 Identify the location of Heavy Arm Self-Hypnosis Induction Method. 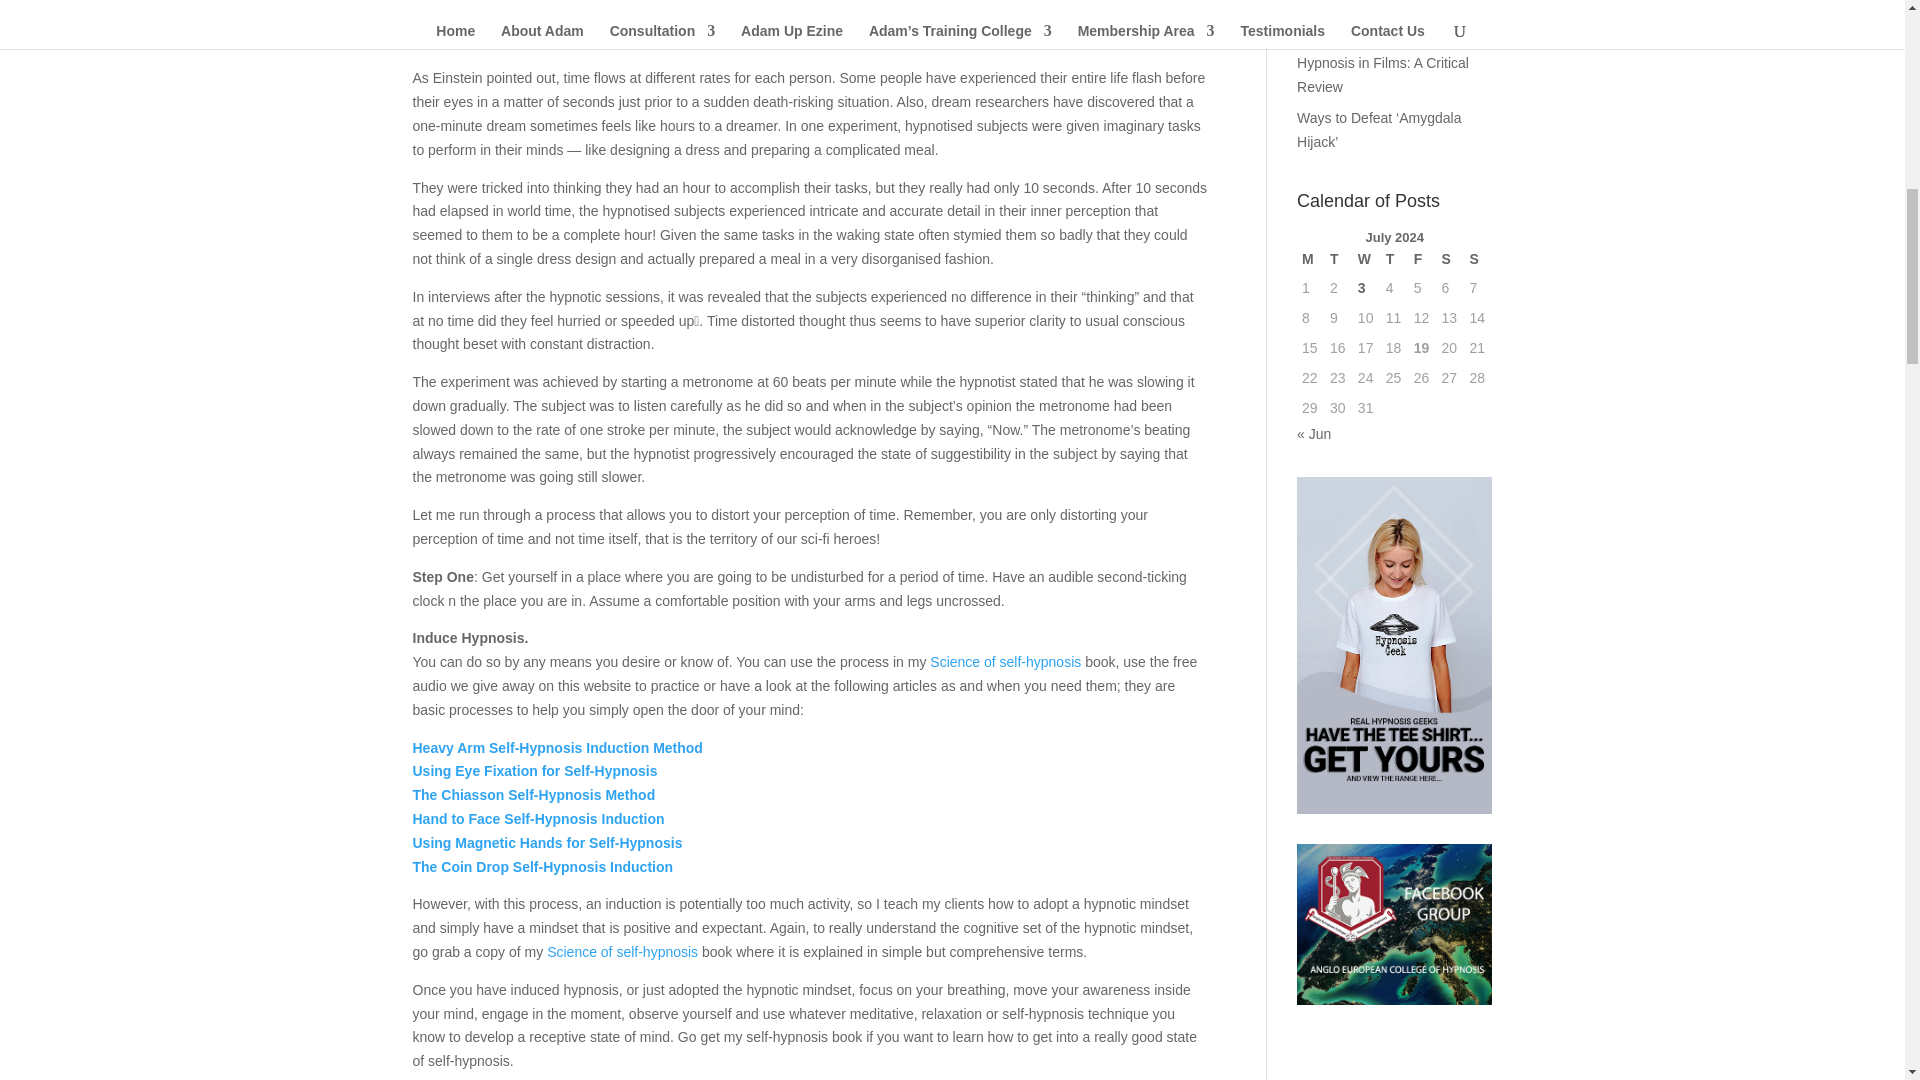
(557, 748).